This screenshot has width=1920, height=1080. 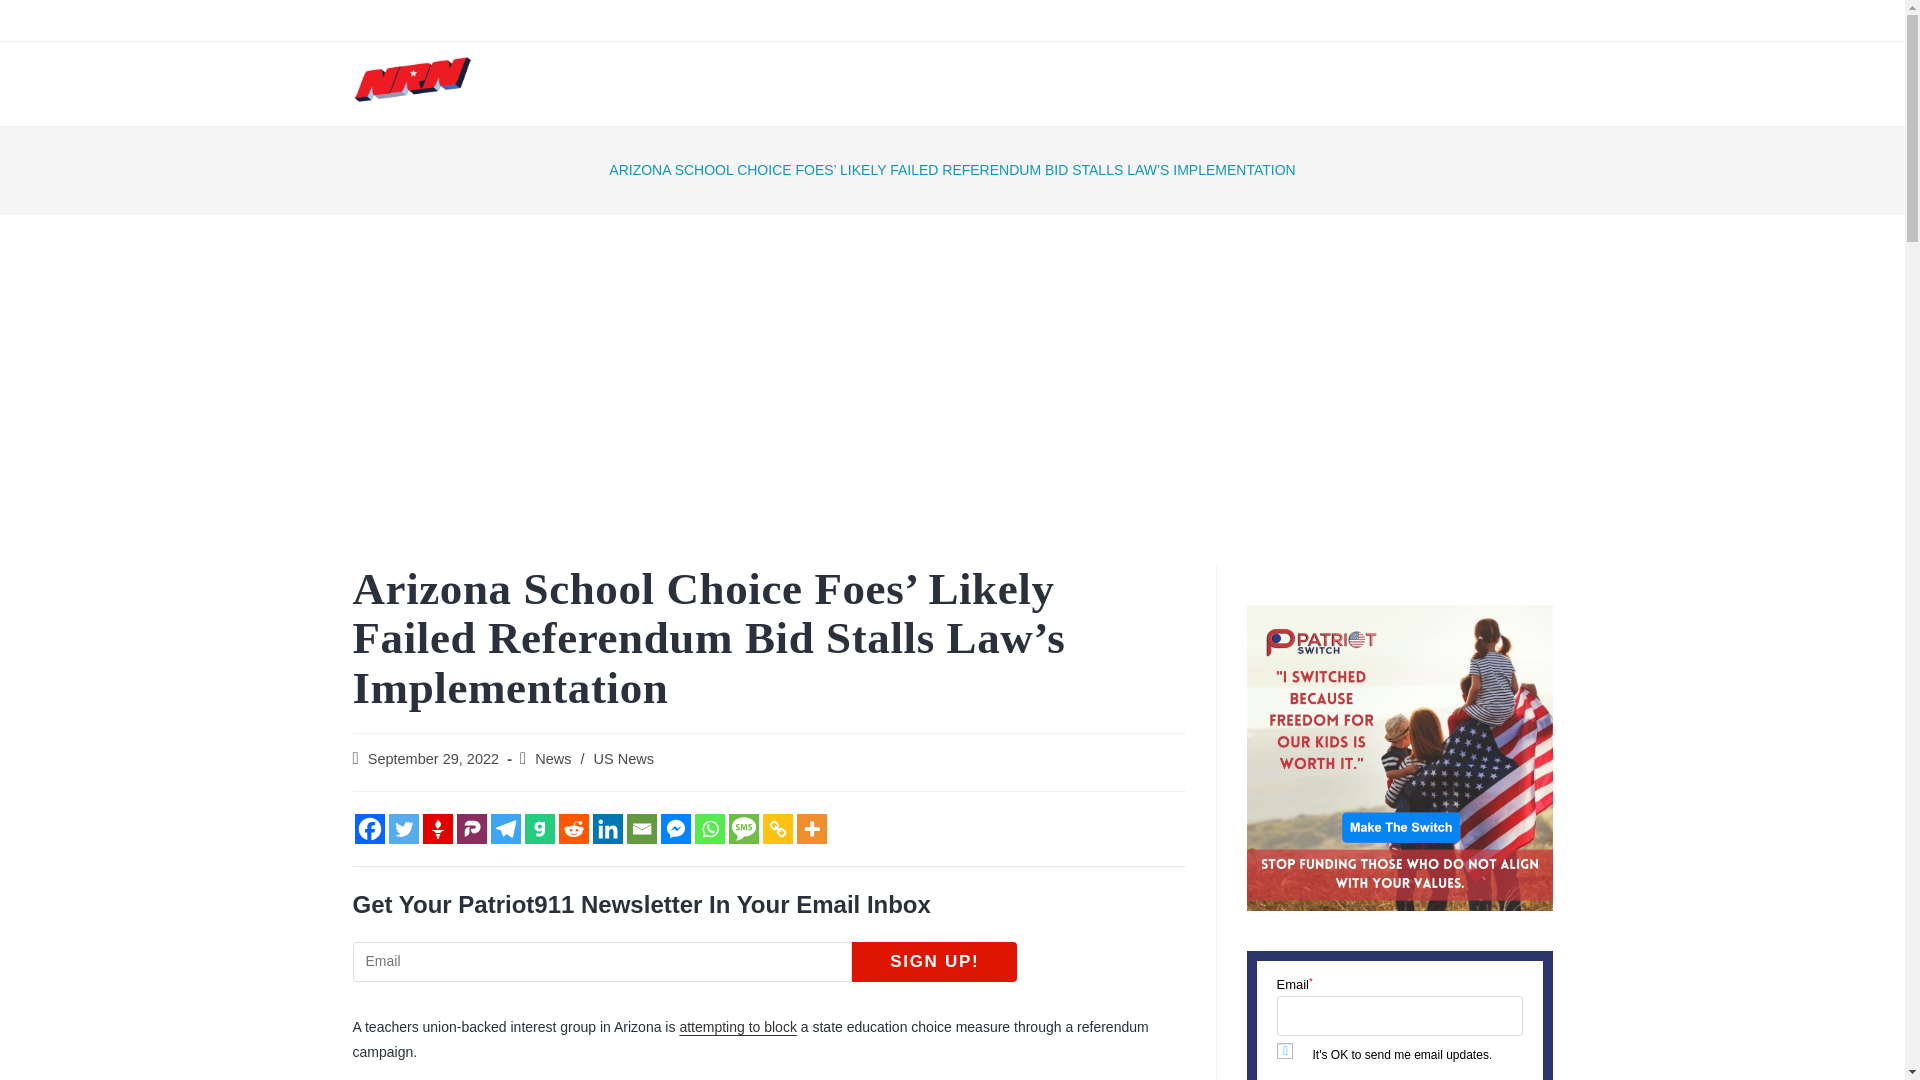 I want to click on WRITE FOR US, so click(x=1334, y=84).